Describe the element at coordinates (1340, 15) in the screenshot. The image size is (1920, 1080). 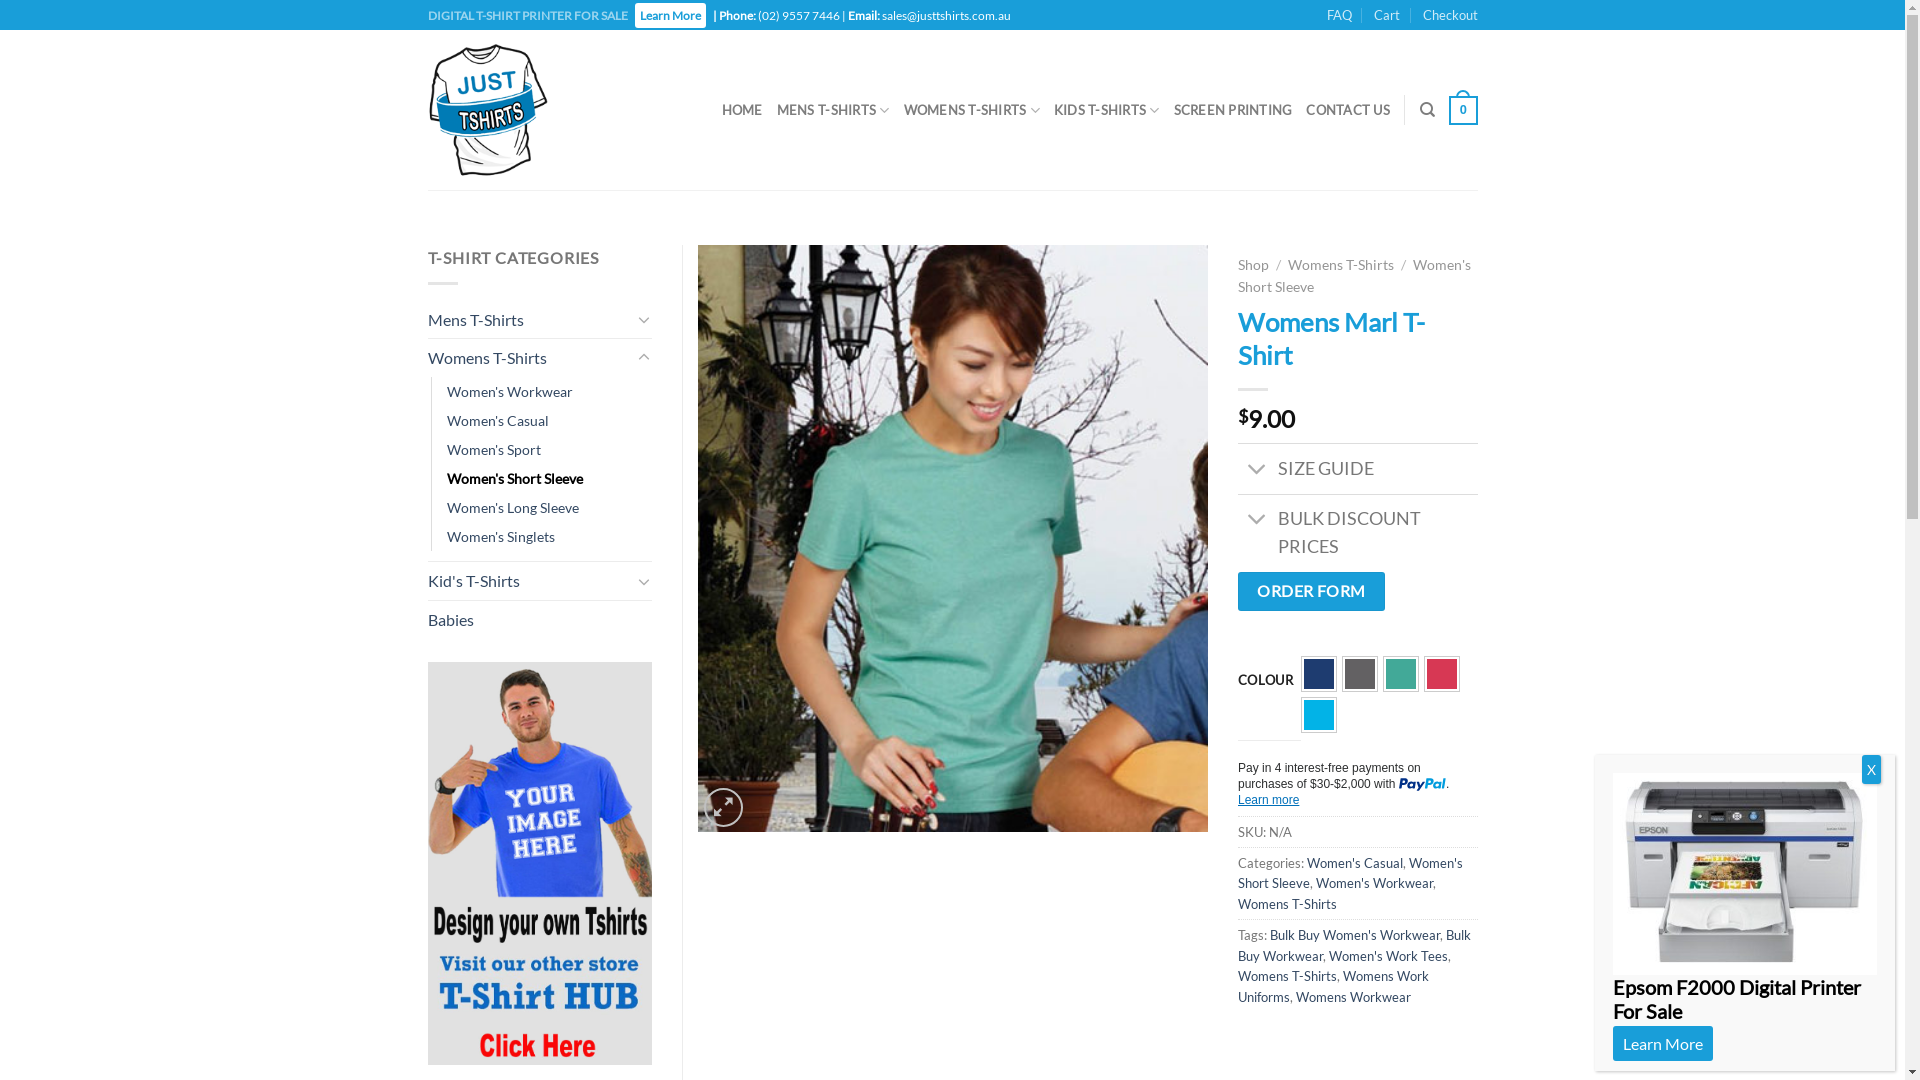
I see `FAQ` at that location.